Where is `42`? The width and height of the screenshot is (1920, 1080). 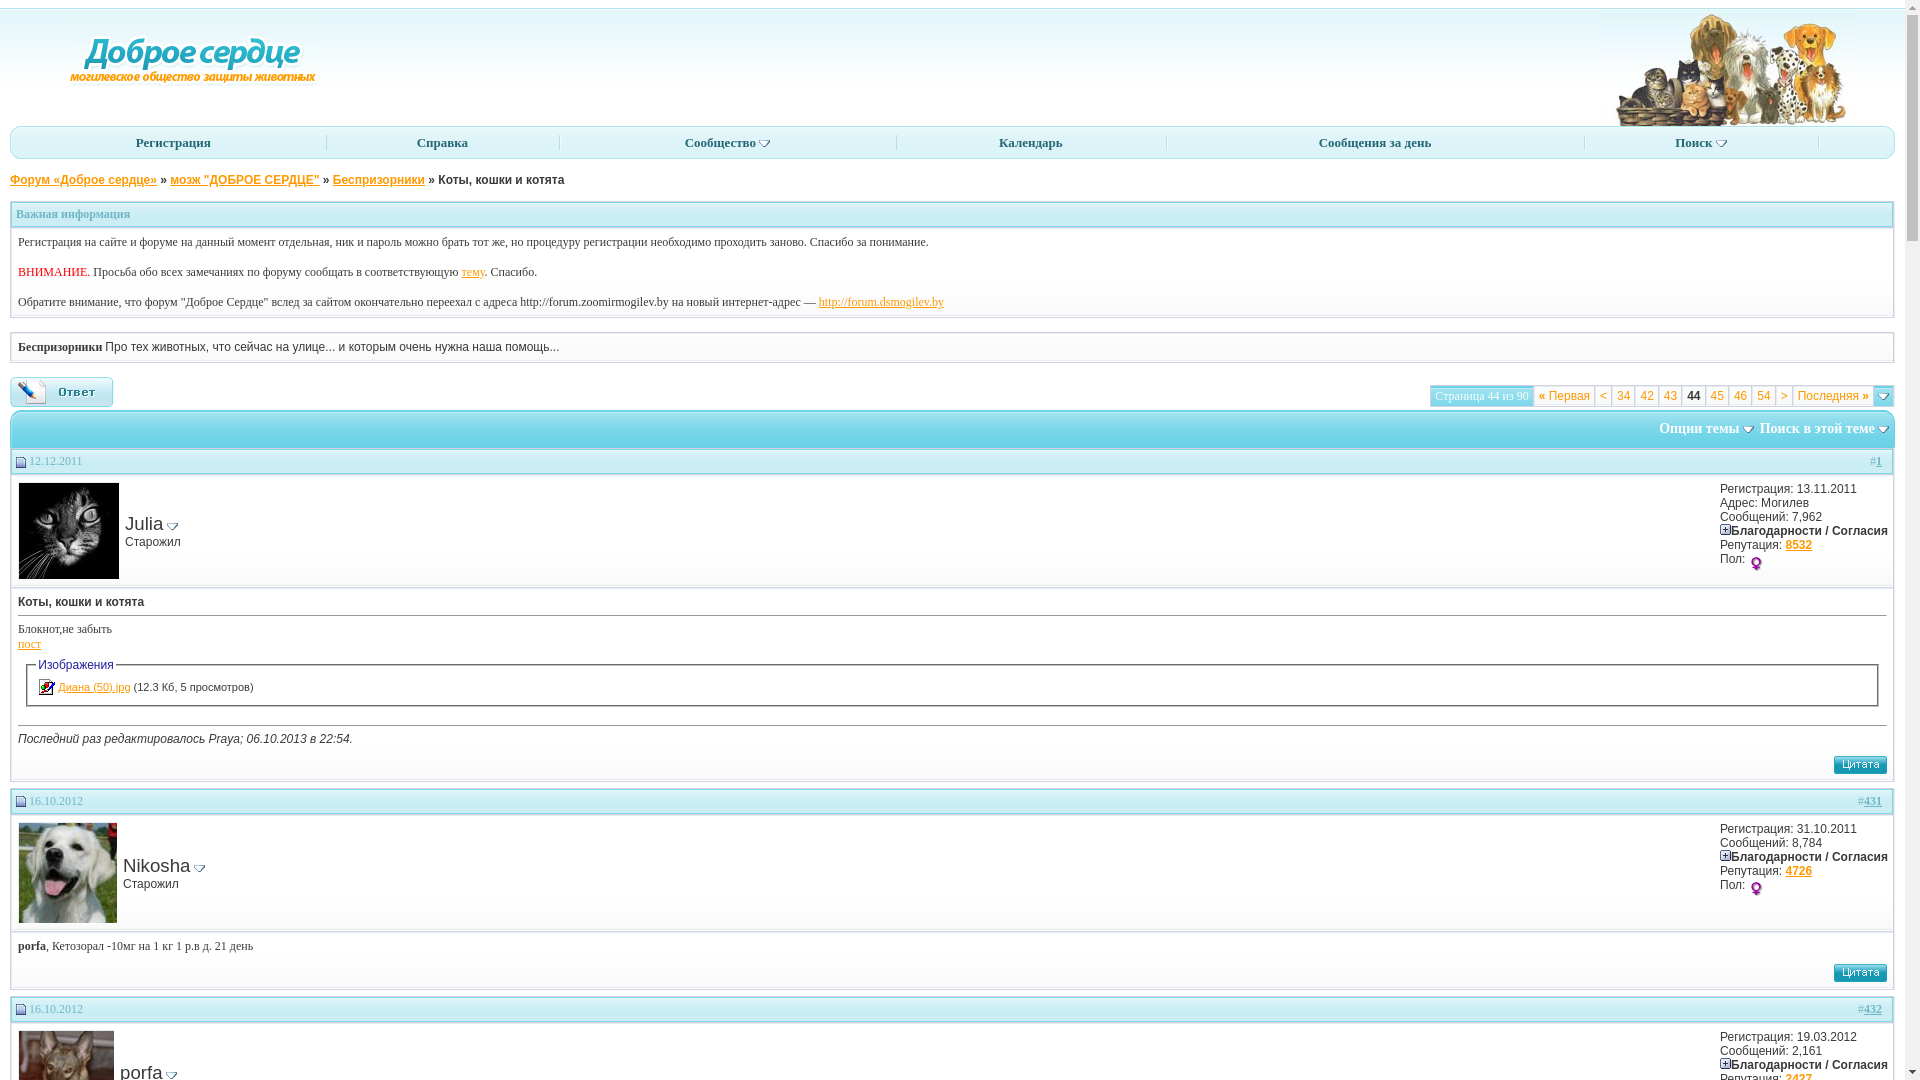
42 is located at coordinates (1646, 396).